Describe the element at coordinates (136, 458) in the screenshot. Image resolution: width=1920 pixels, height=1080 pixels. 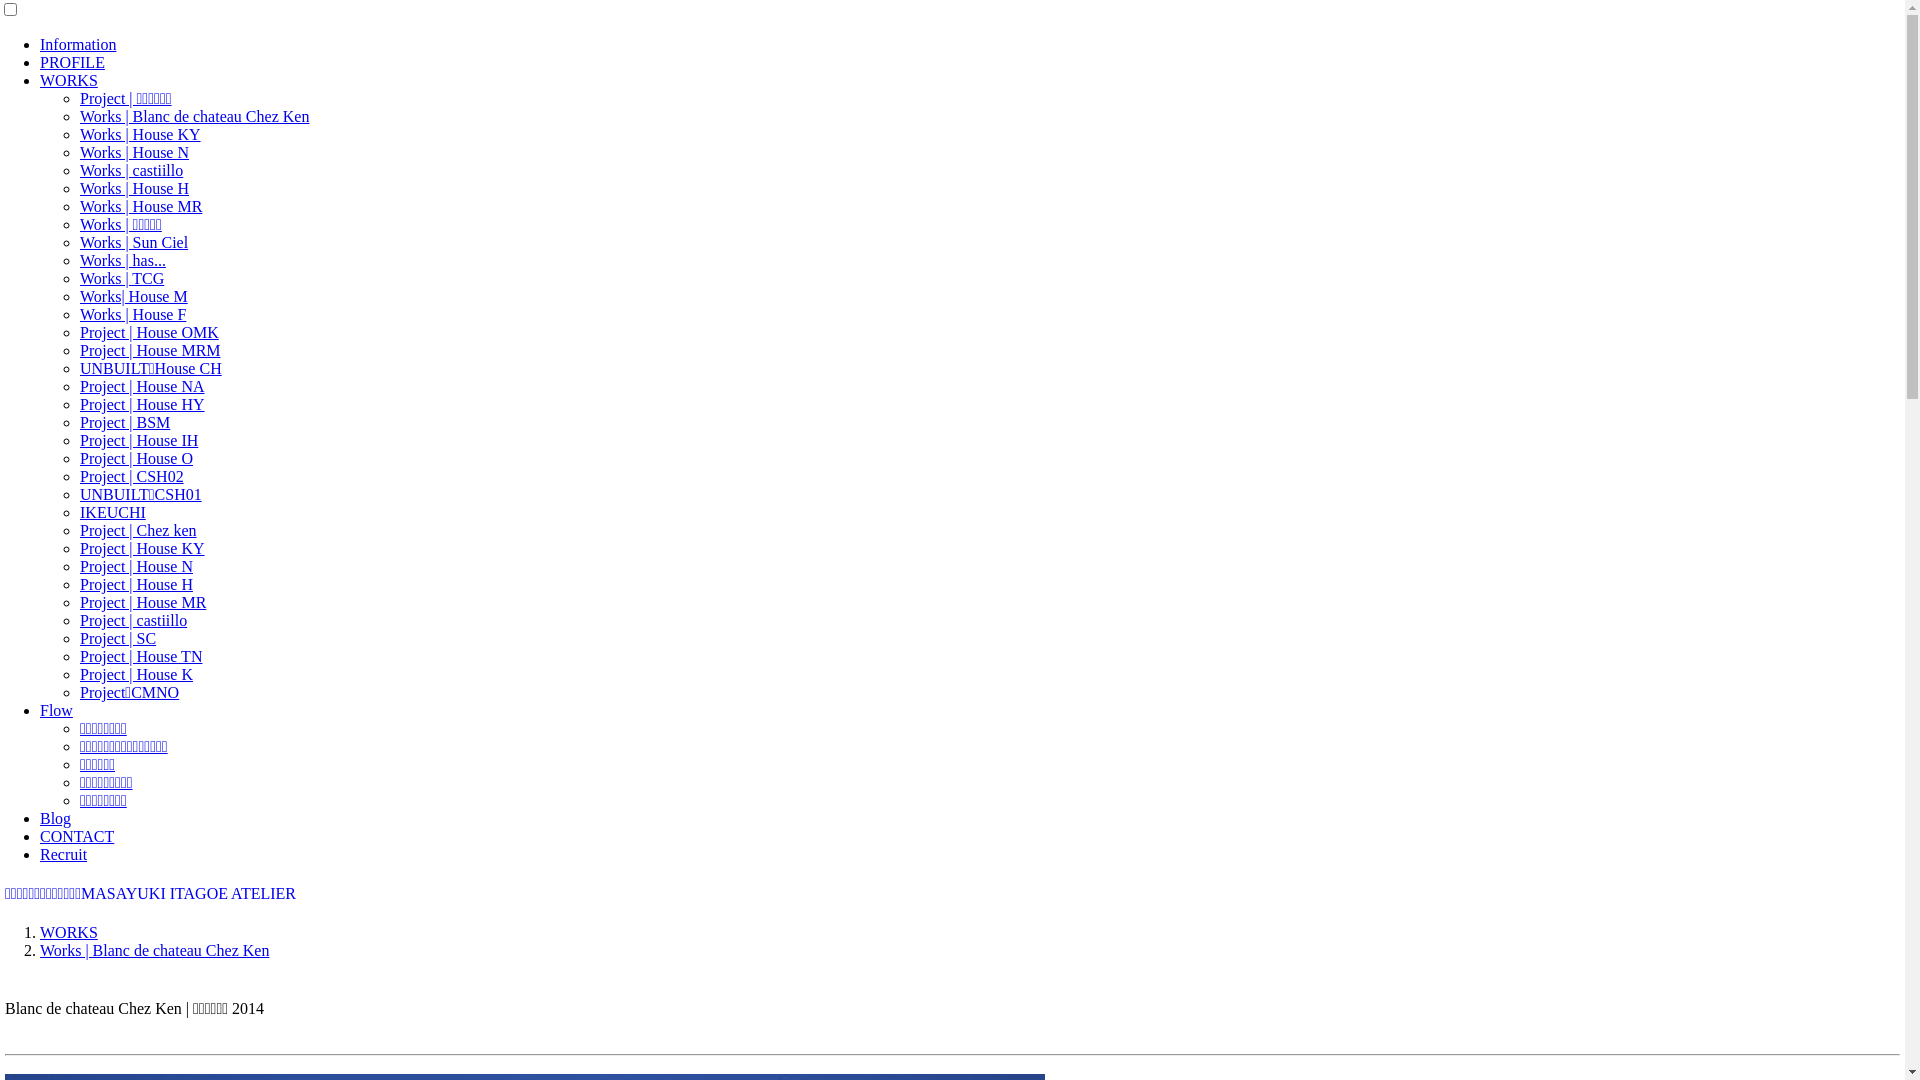
I see `Project | House O` at that location.